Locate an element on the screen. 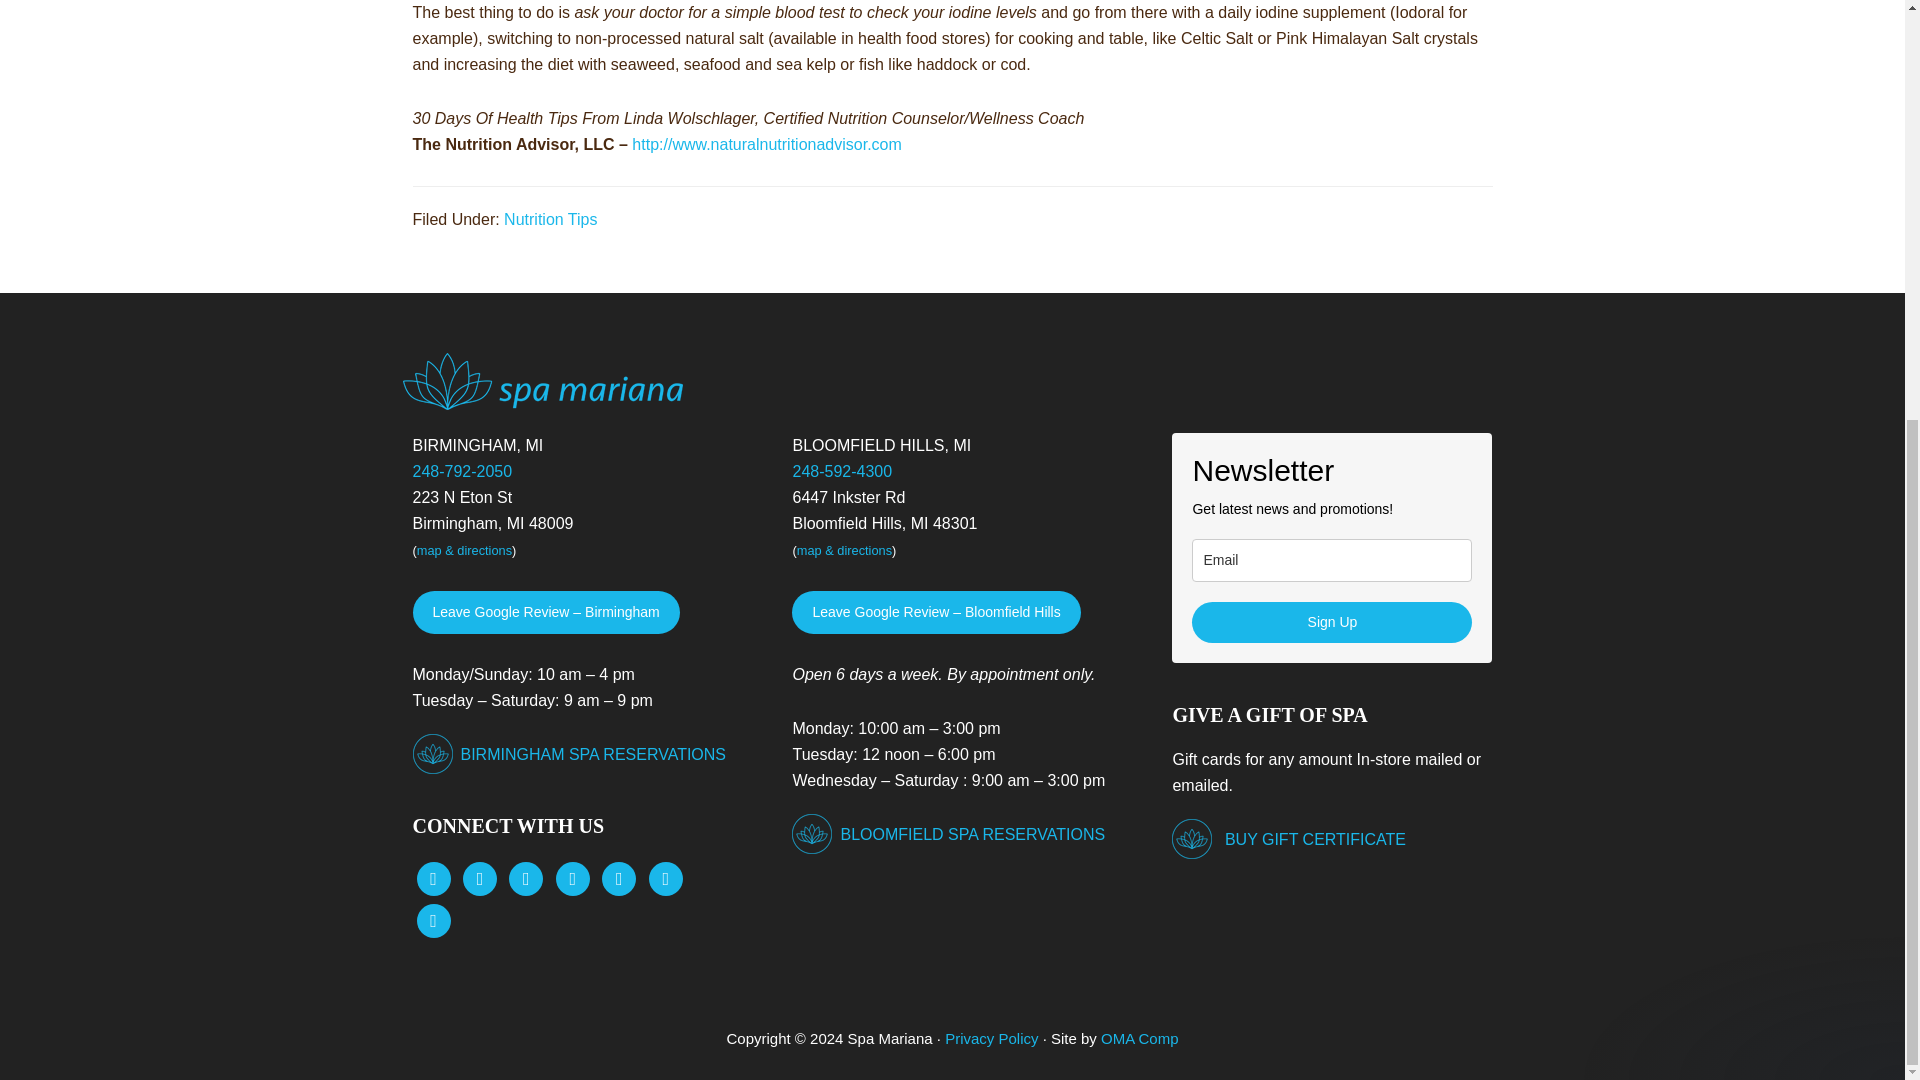  Default Label is located at coordinates (618, 877).